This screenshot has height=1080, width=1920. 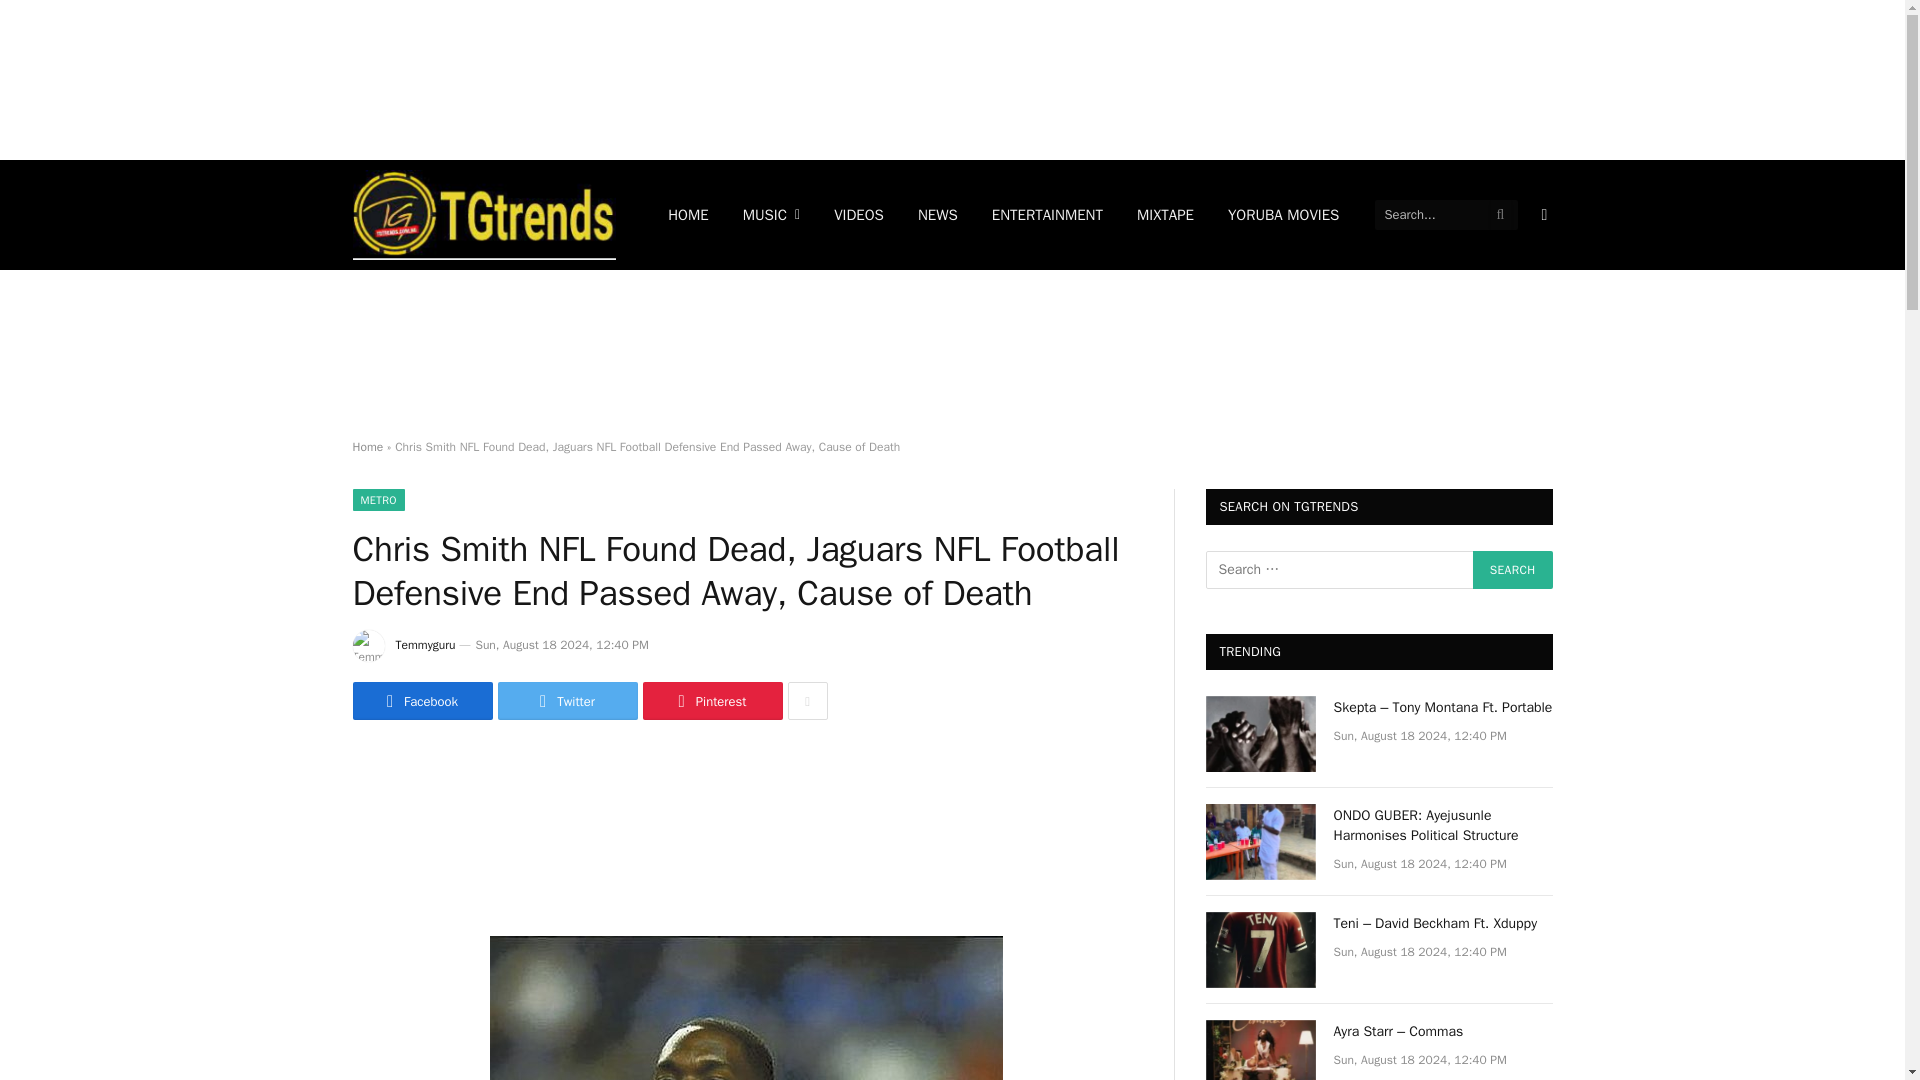 I want to click on Pinterest, so click(x=711, y=700).